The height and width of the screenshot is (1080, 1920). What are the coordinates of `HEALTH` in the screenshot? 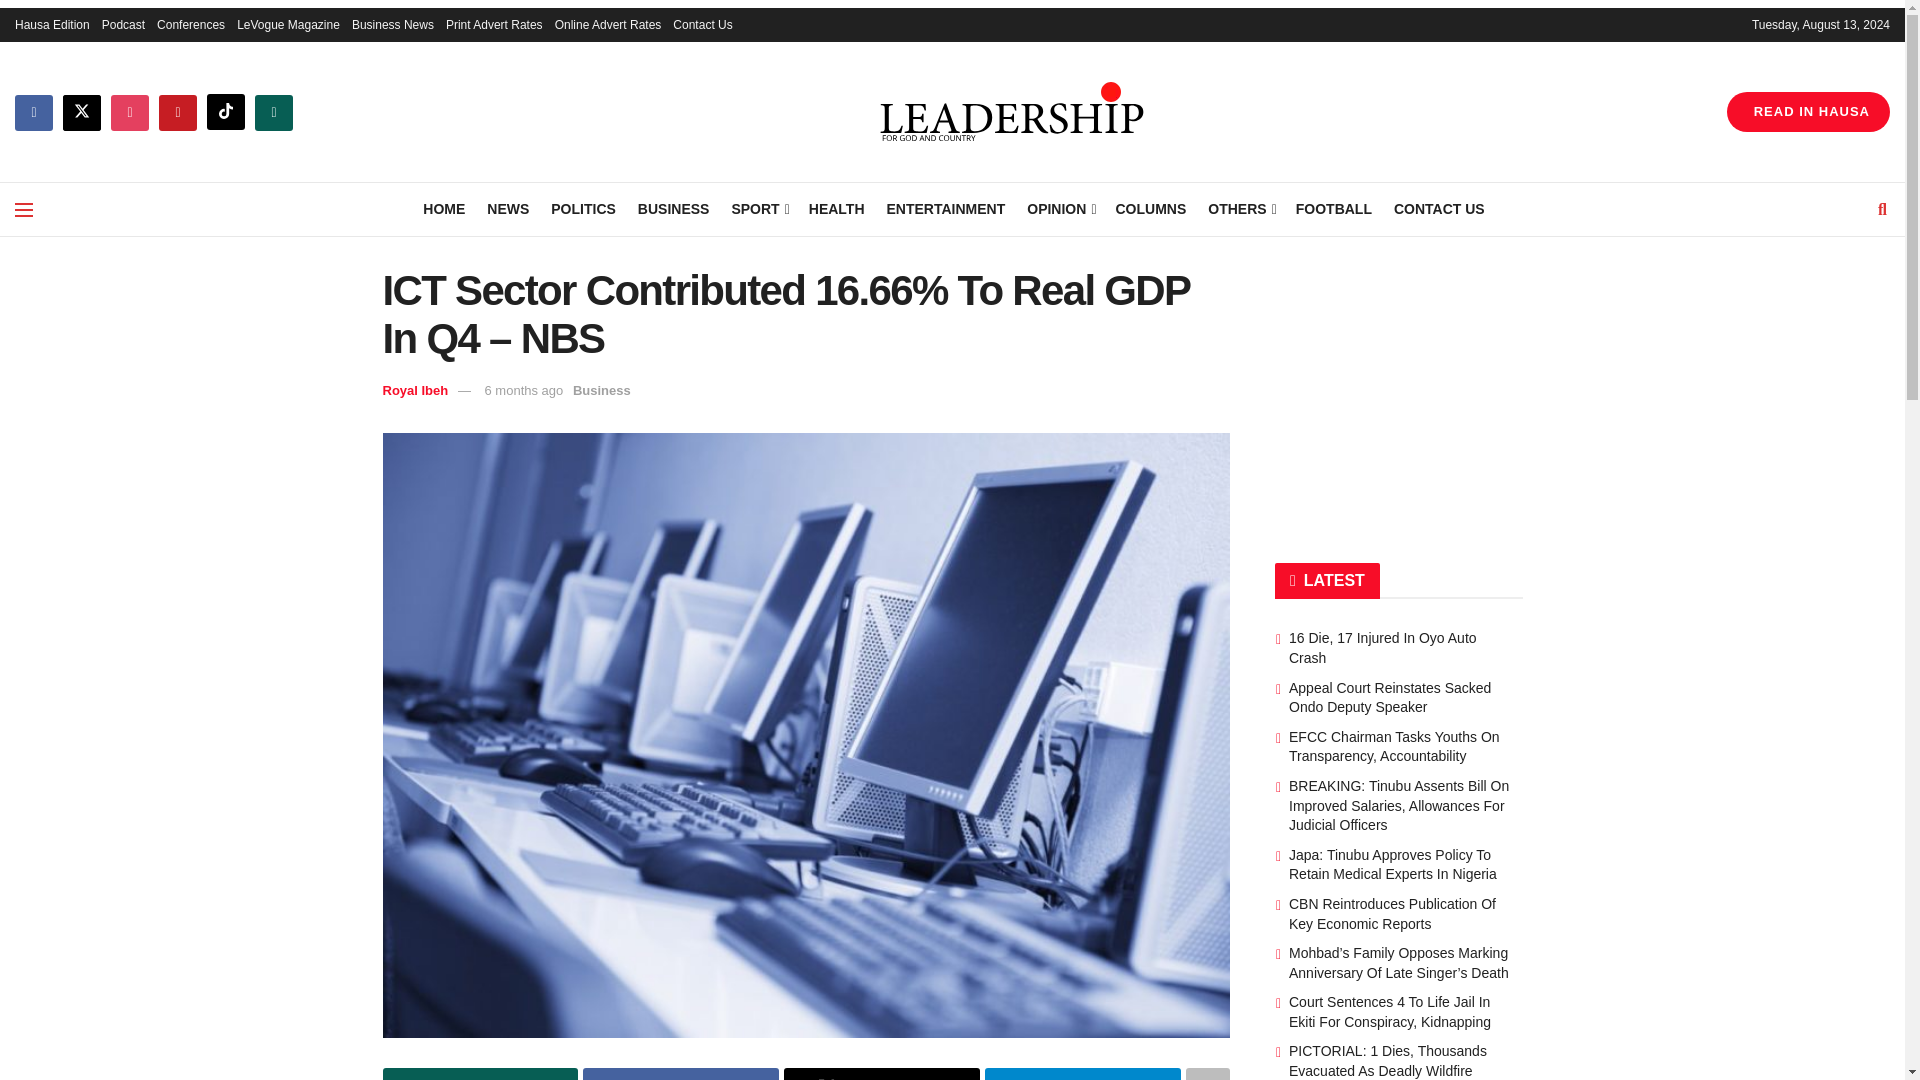 It's located at (836, 208).